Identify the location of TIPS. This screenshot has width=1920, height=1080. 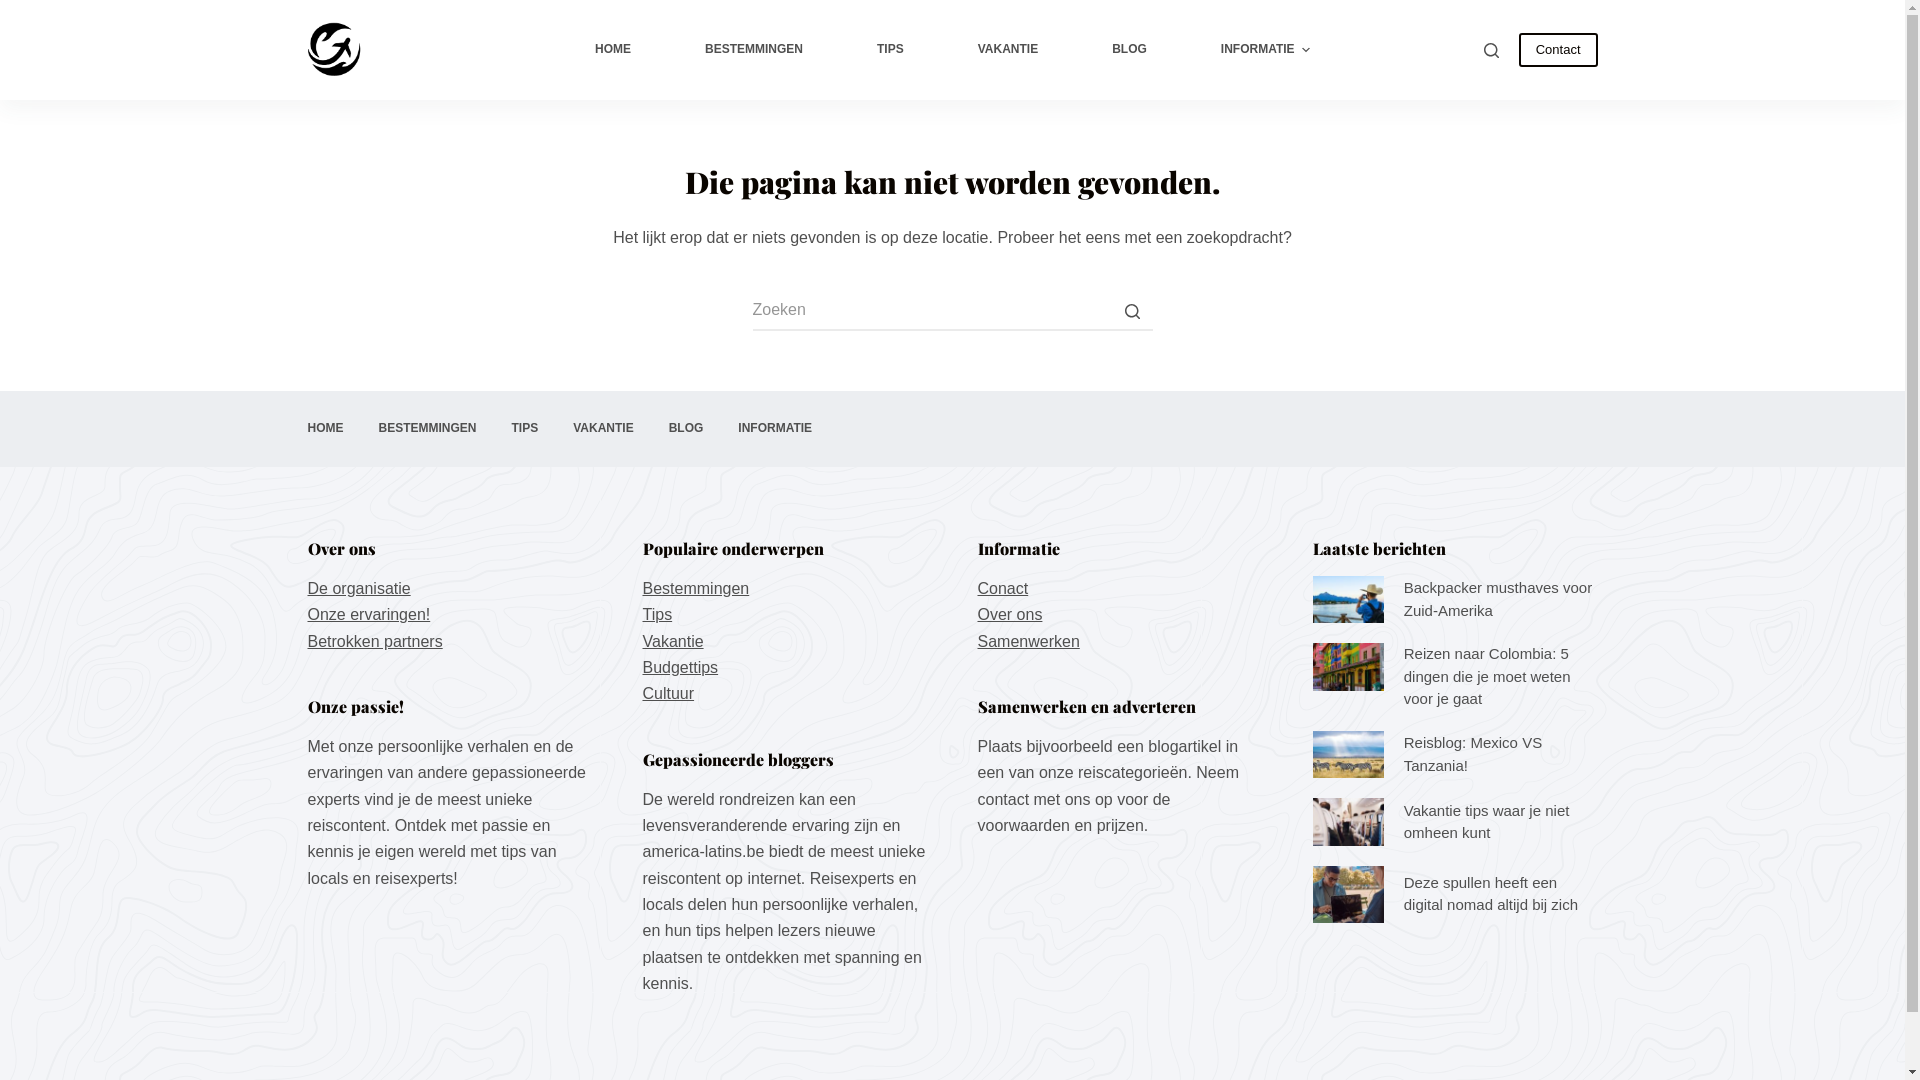
(524, 429).